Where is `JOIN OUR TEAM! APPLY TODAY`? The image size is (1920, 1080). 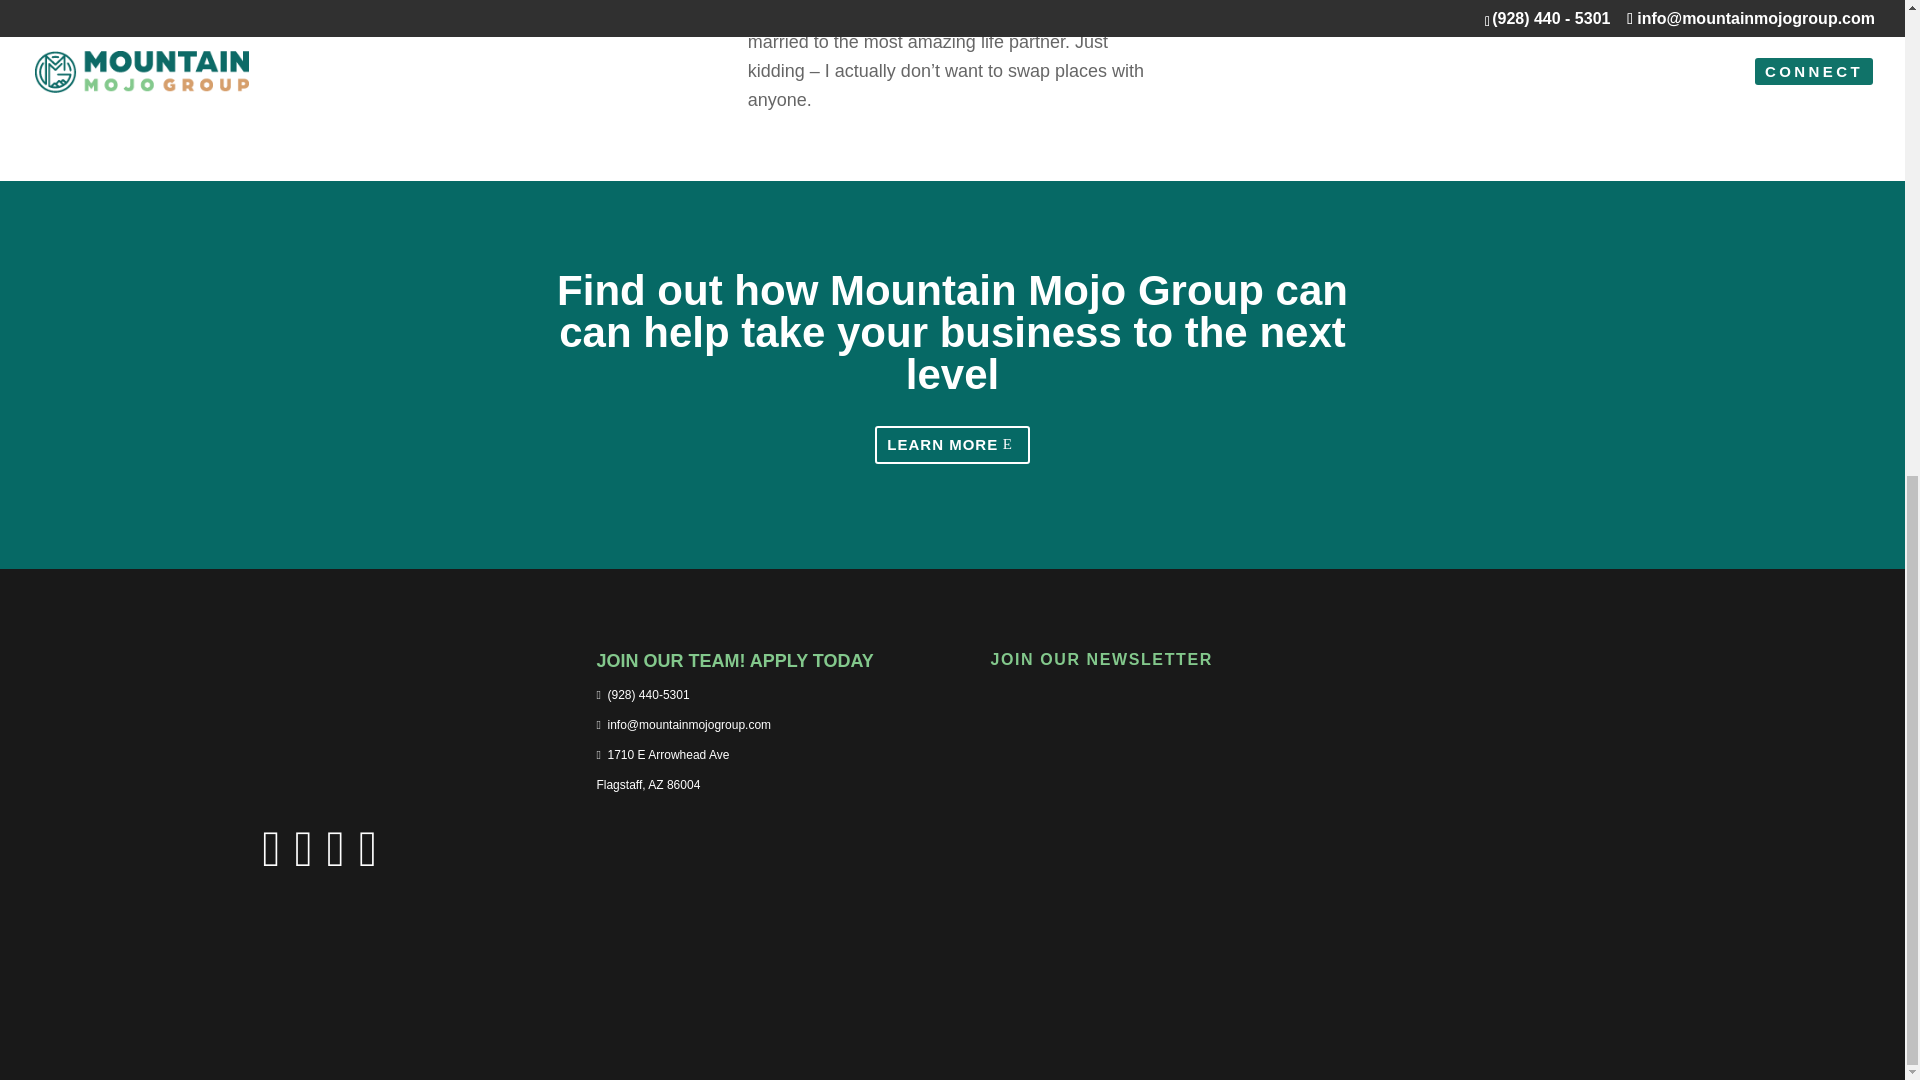
JOIN OUR TEAM! APPLY TODAY is located at coordinates (662, 770).